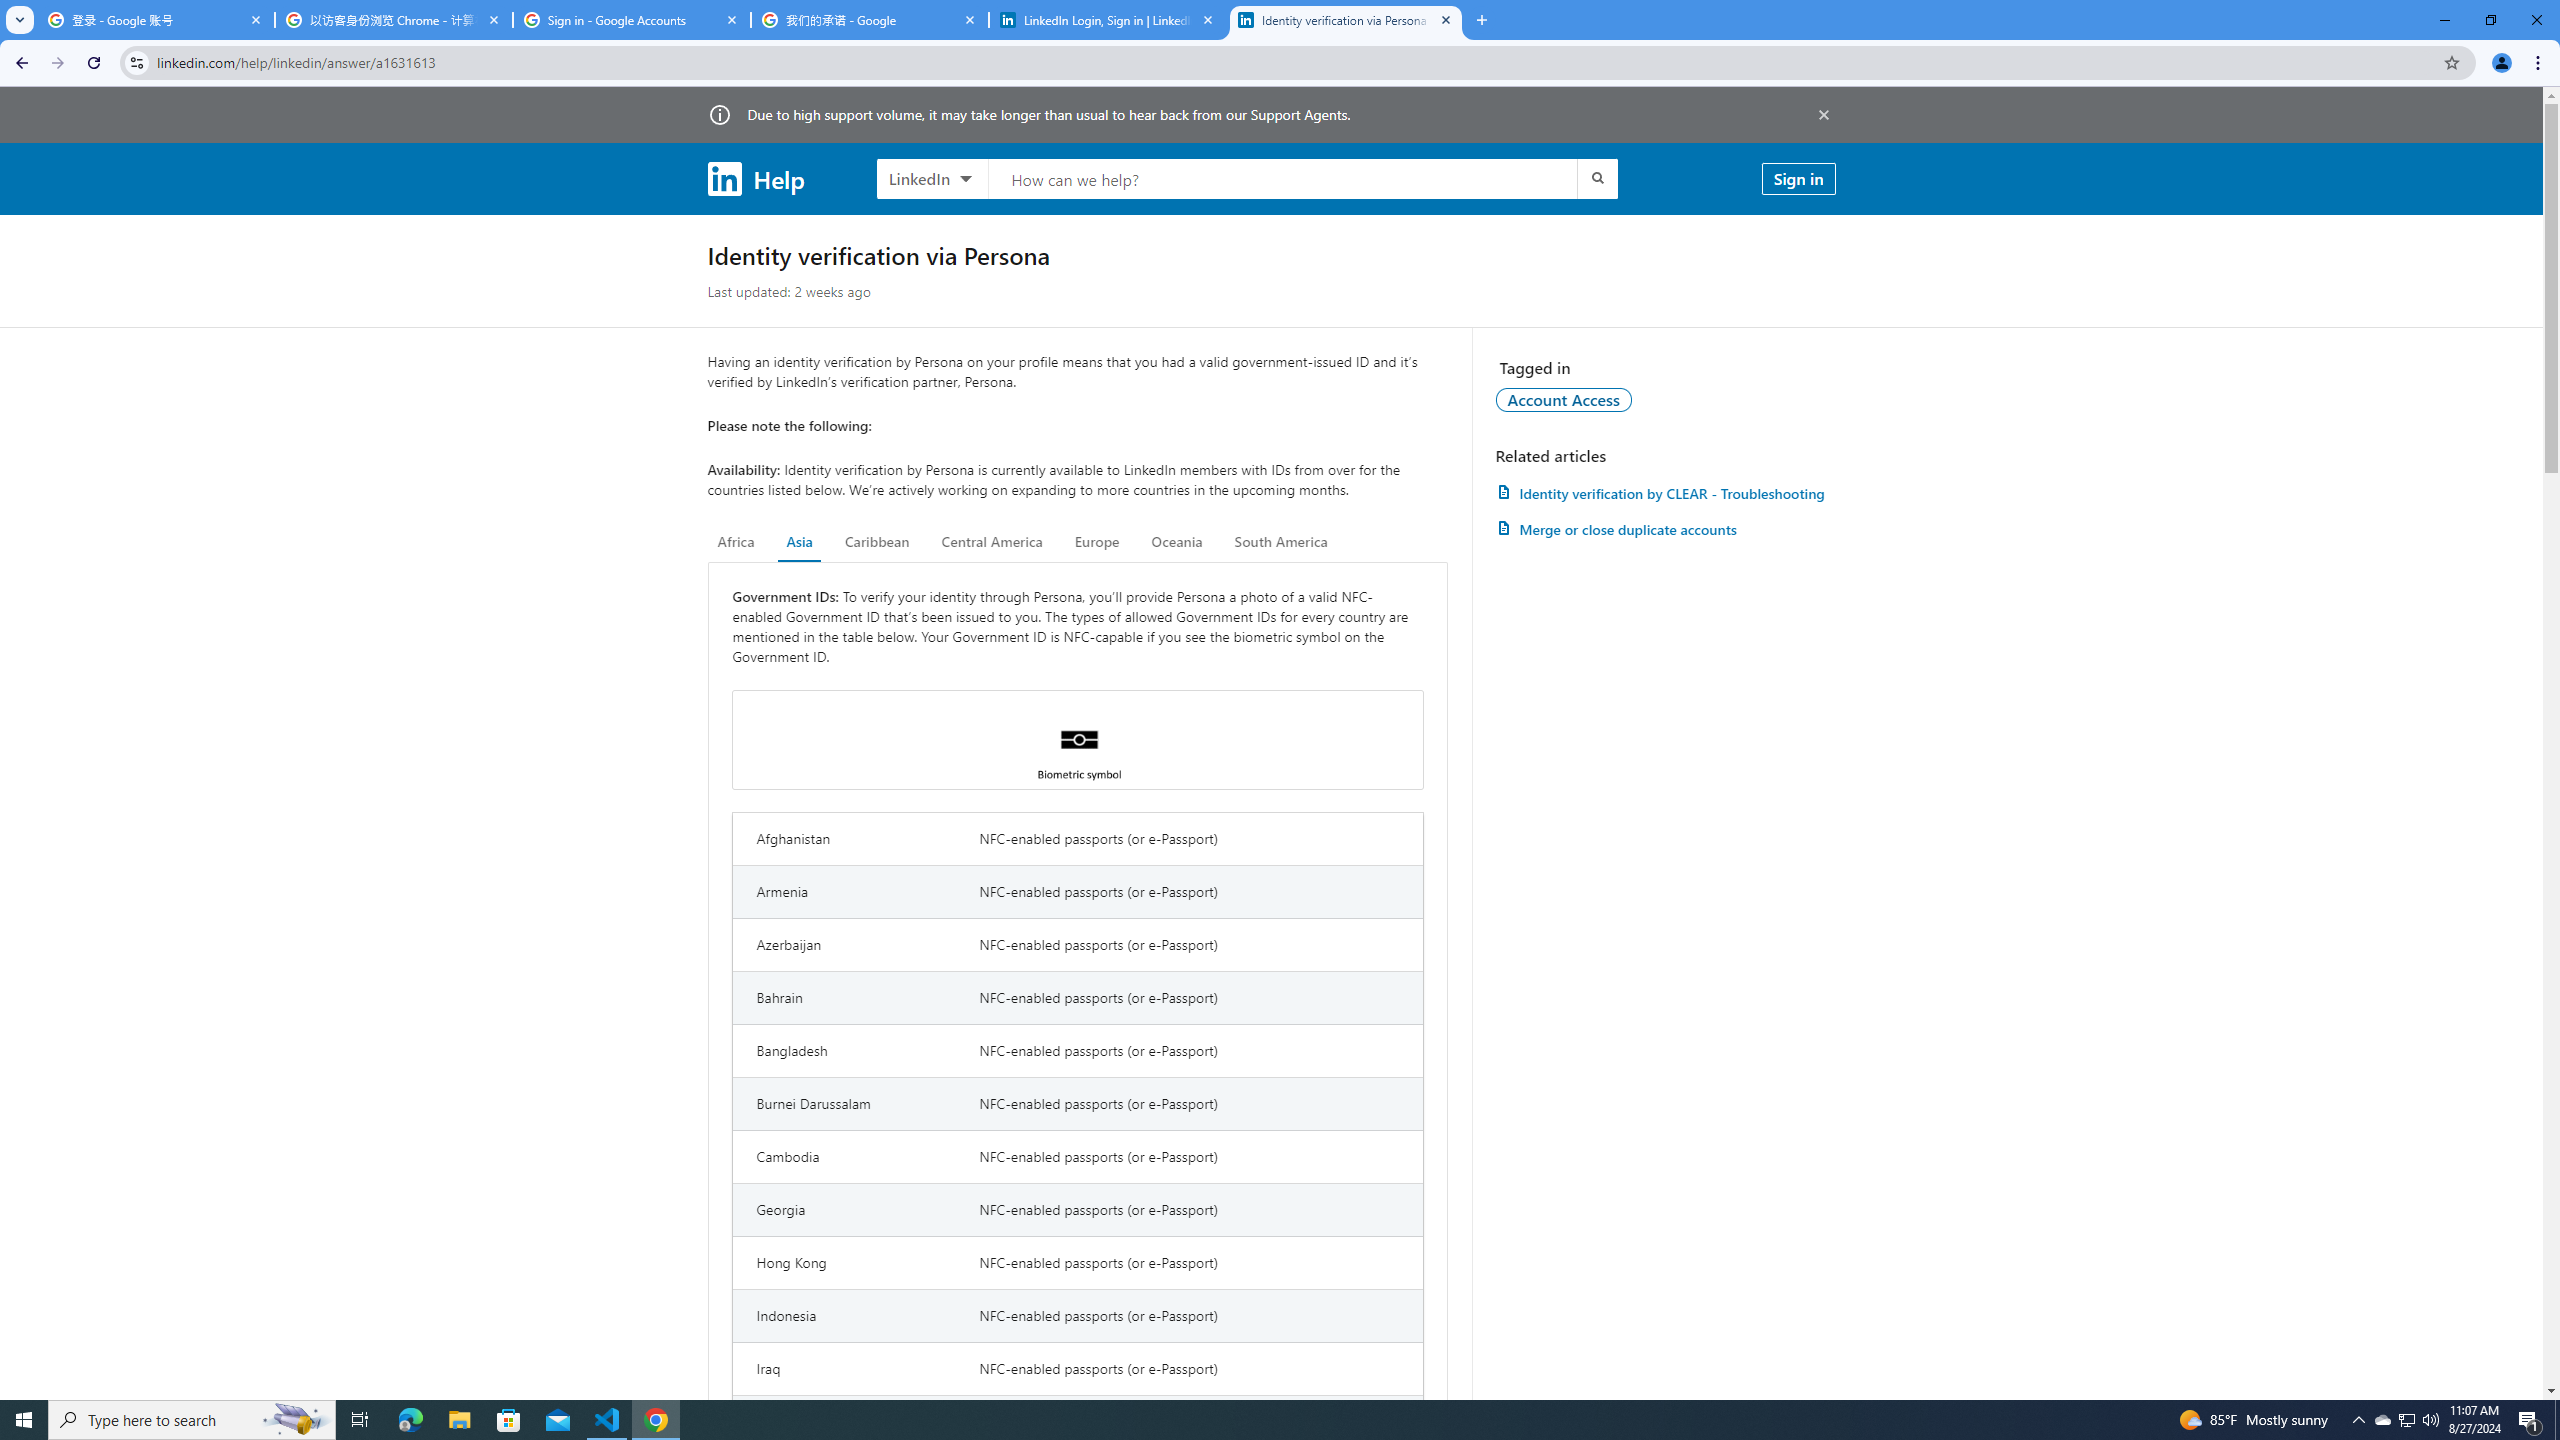 Image resolution: width=2560 pixels, height=1440 pixels. I want to click on Merge or close duplicate accounts, so click(1665, 529).